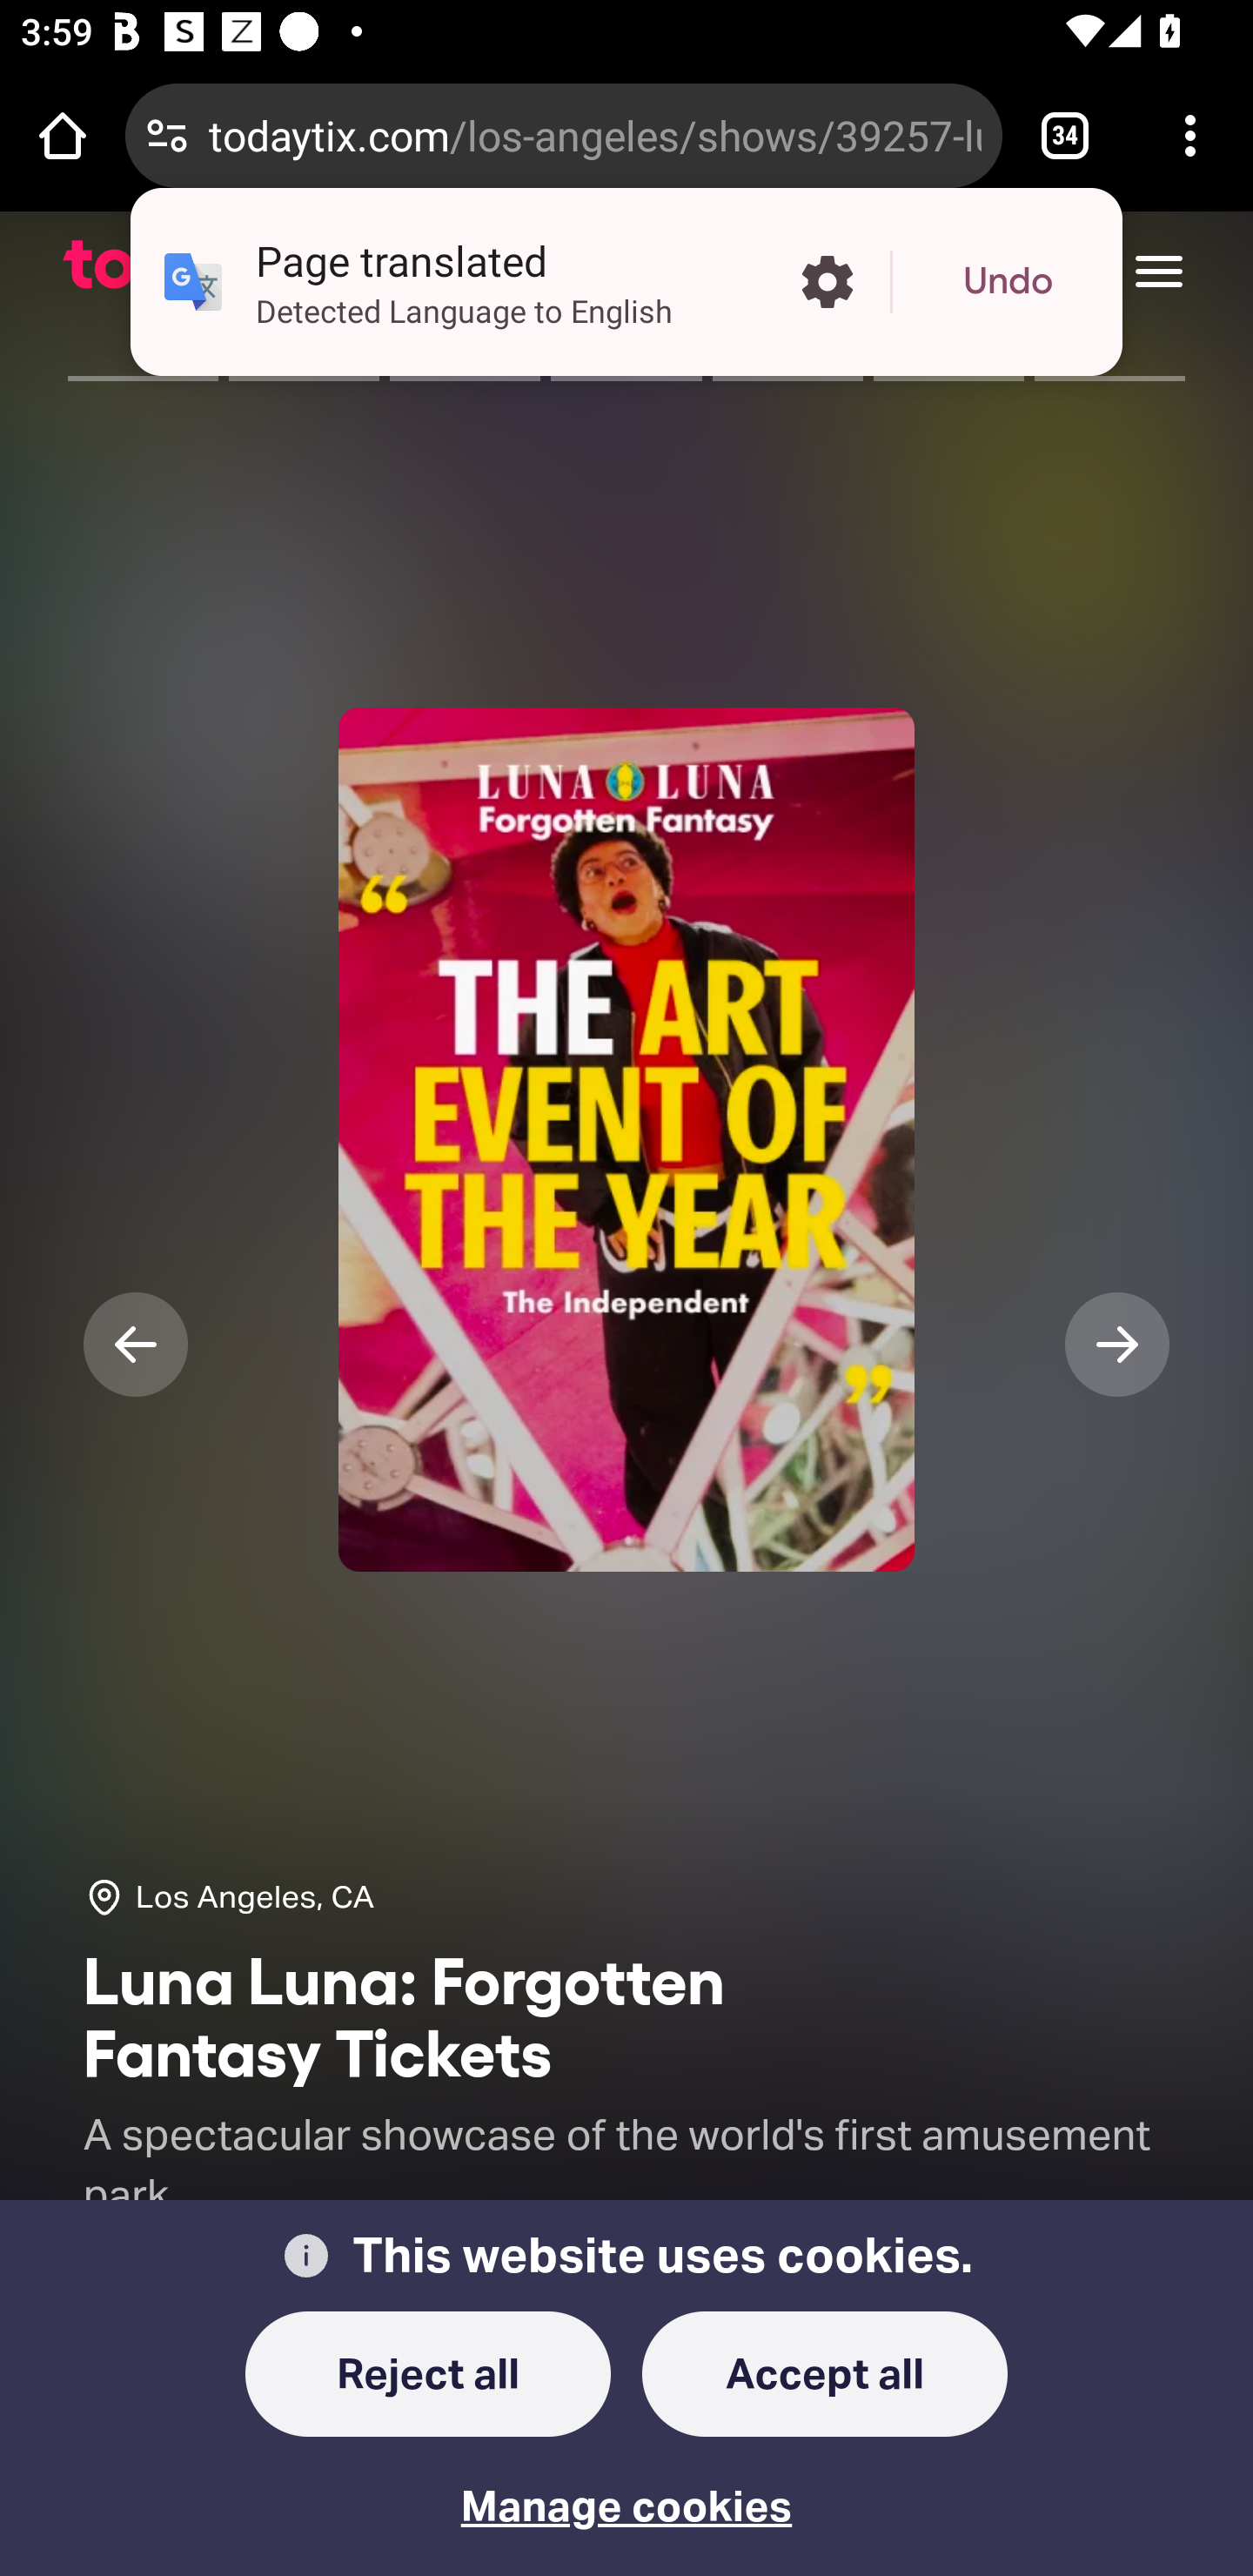 The height and width of the screenshot is (2576, 1253). I want to click on More options in the Page translated, so click(827, 282).